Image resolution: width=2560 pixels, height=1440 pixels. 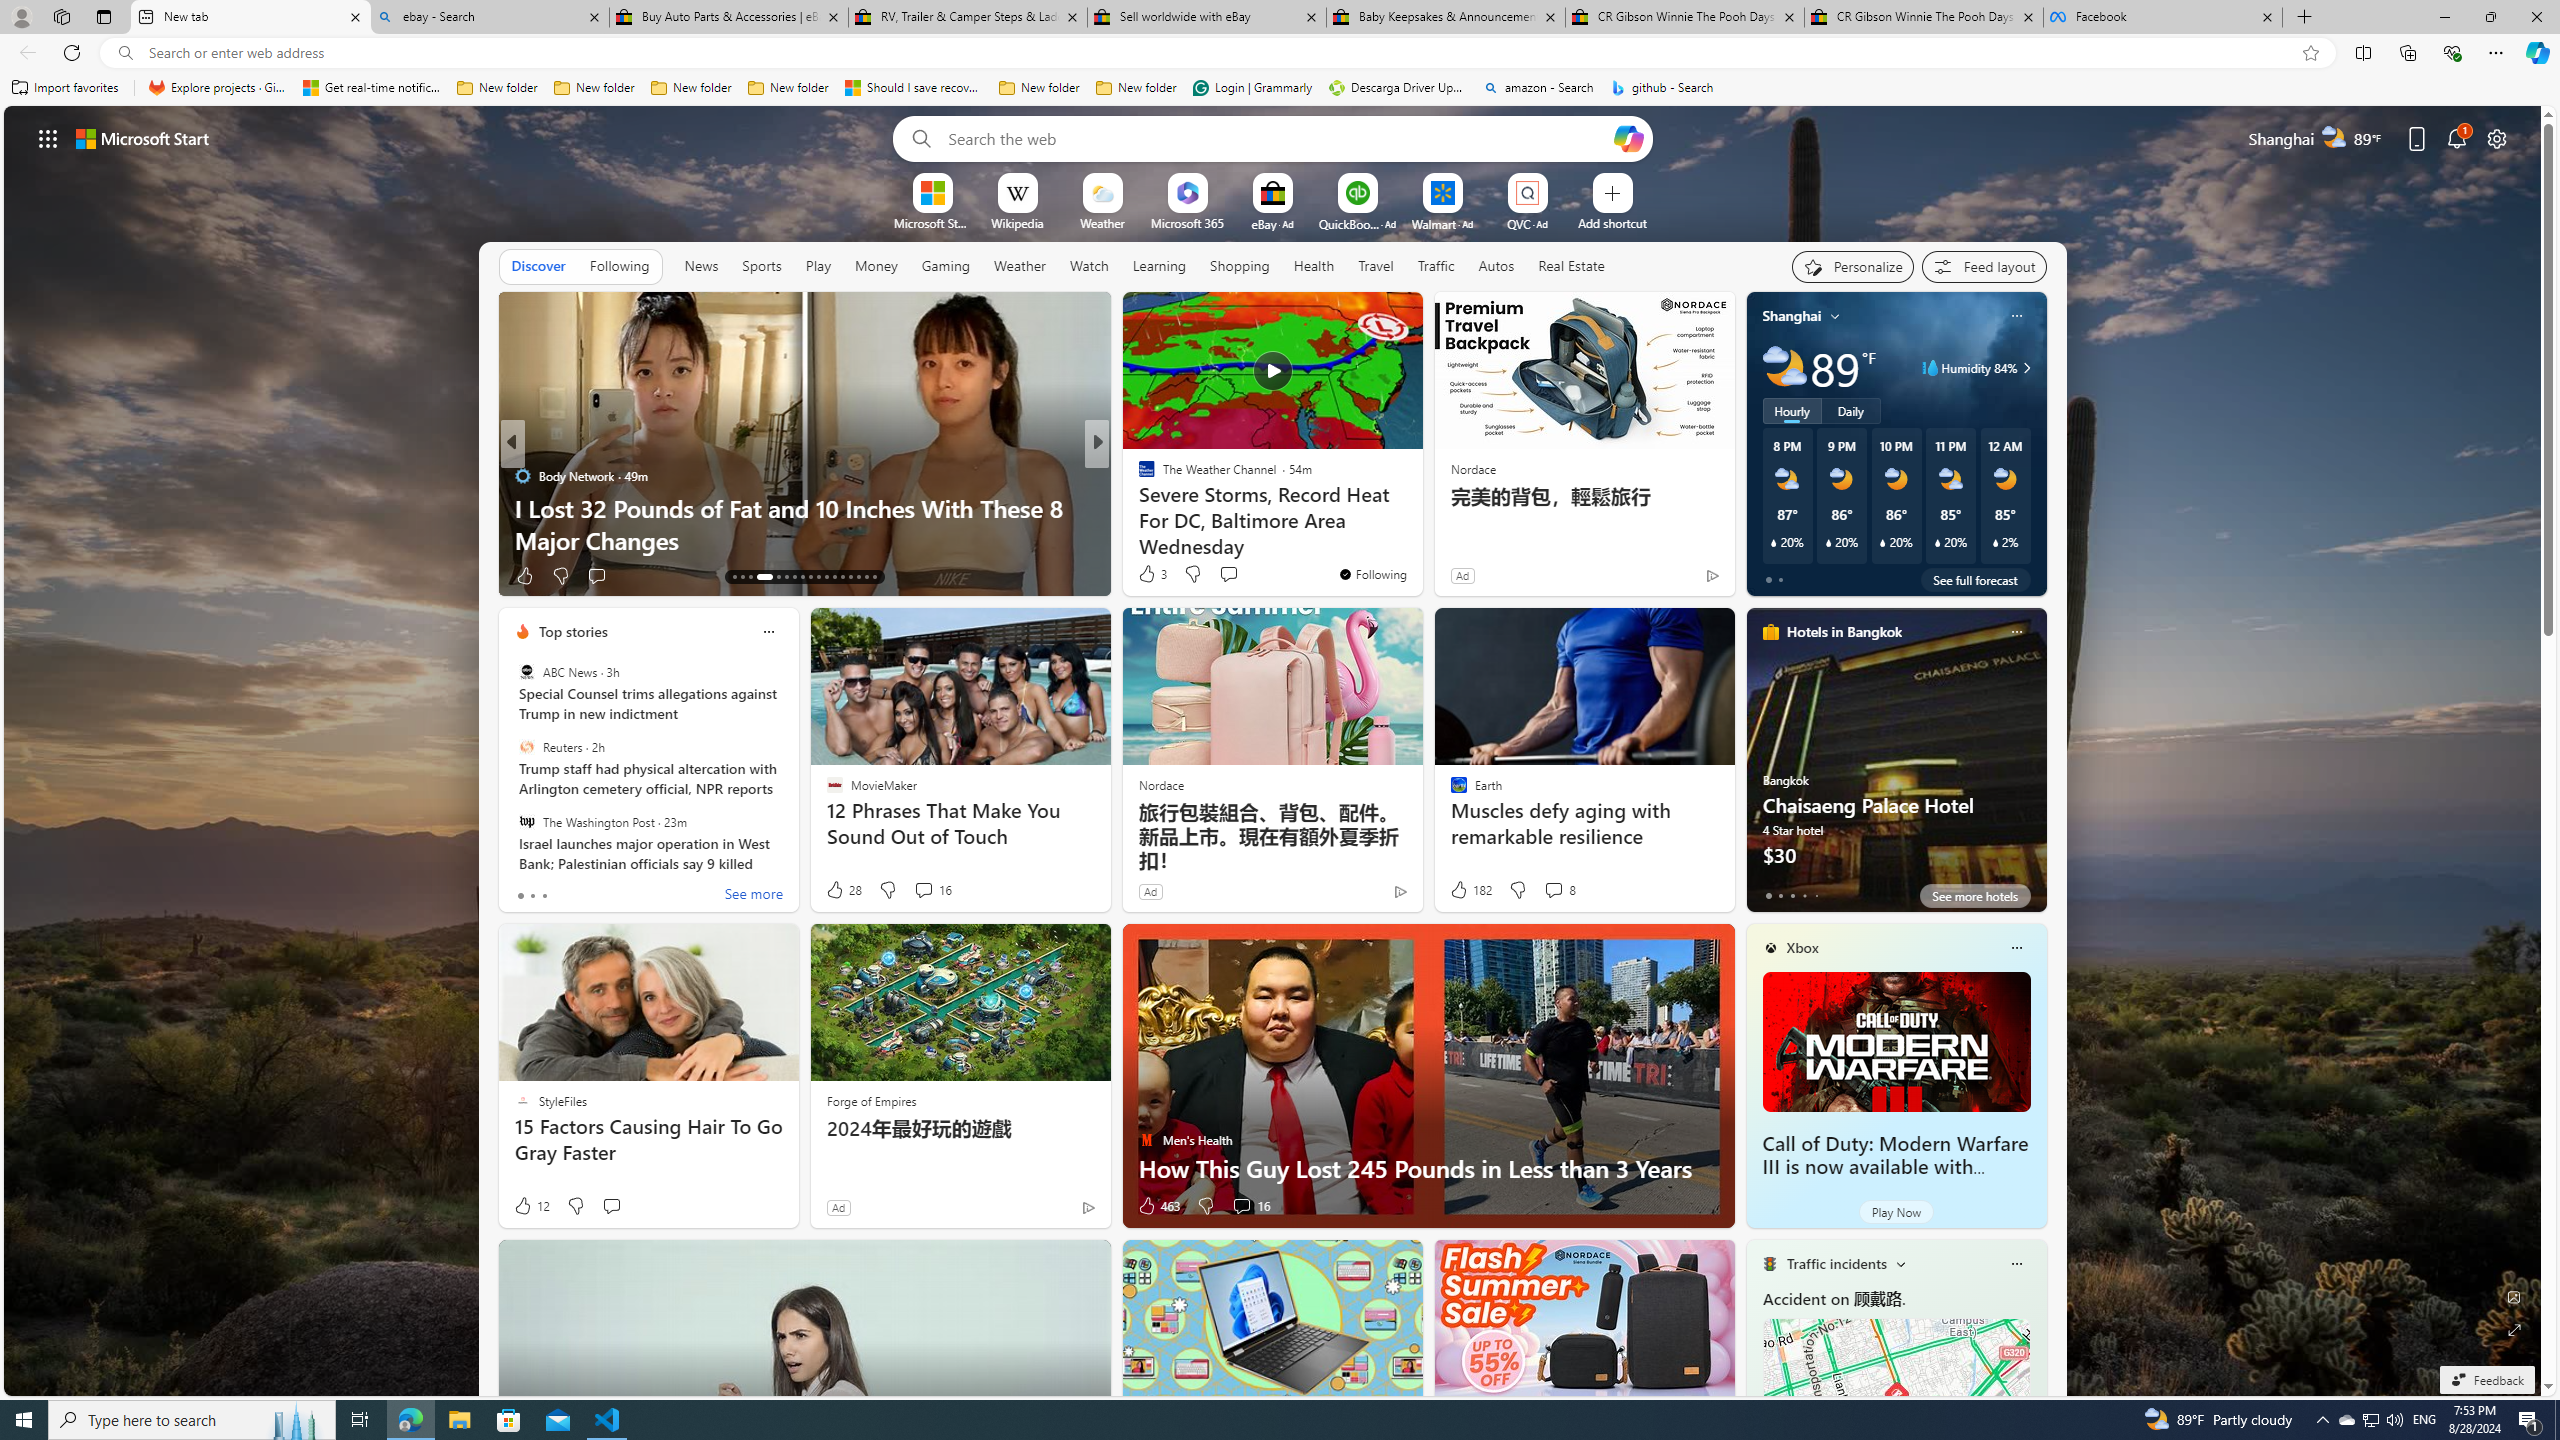 What do you see at coordinates (1571, 266) in the screenshot?
I see `Real Estate` at bounding box center [1571, 266].